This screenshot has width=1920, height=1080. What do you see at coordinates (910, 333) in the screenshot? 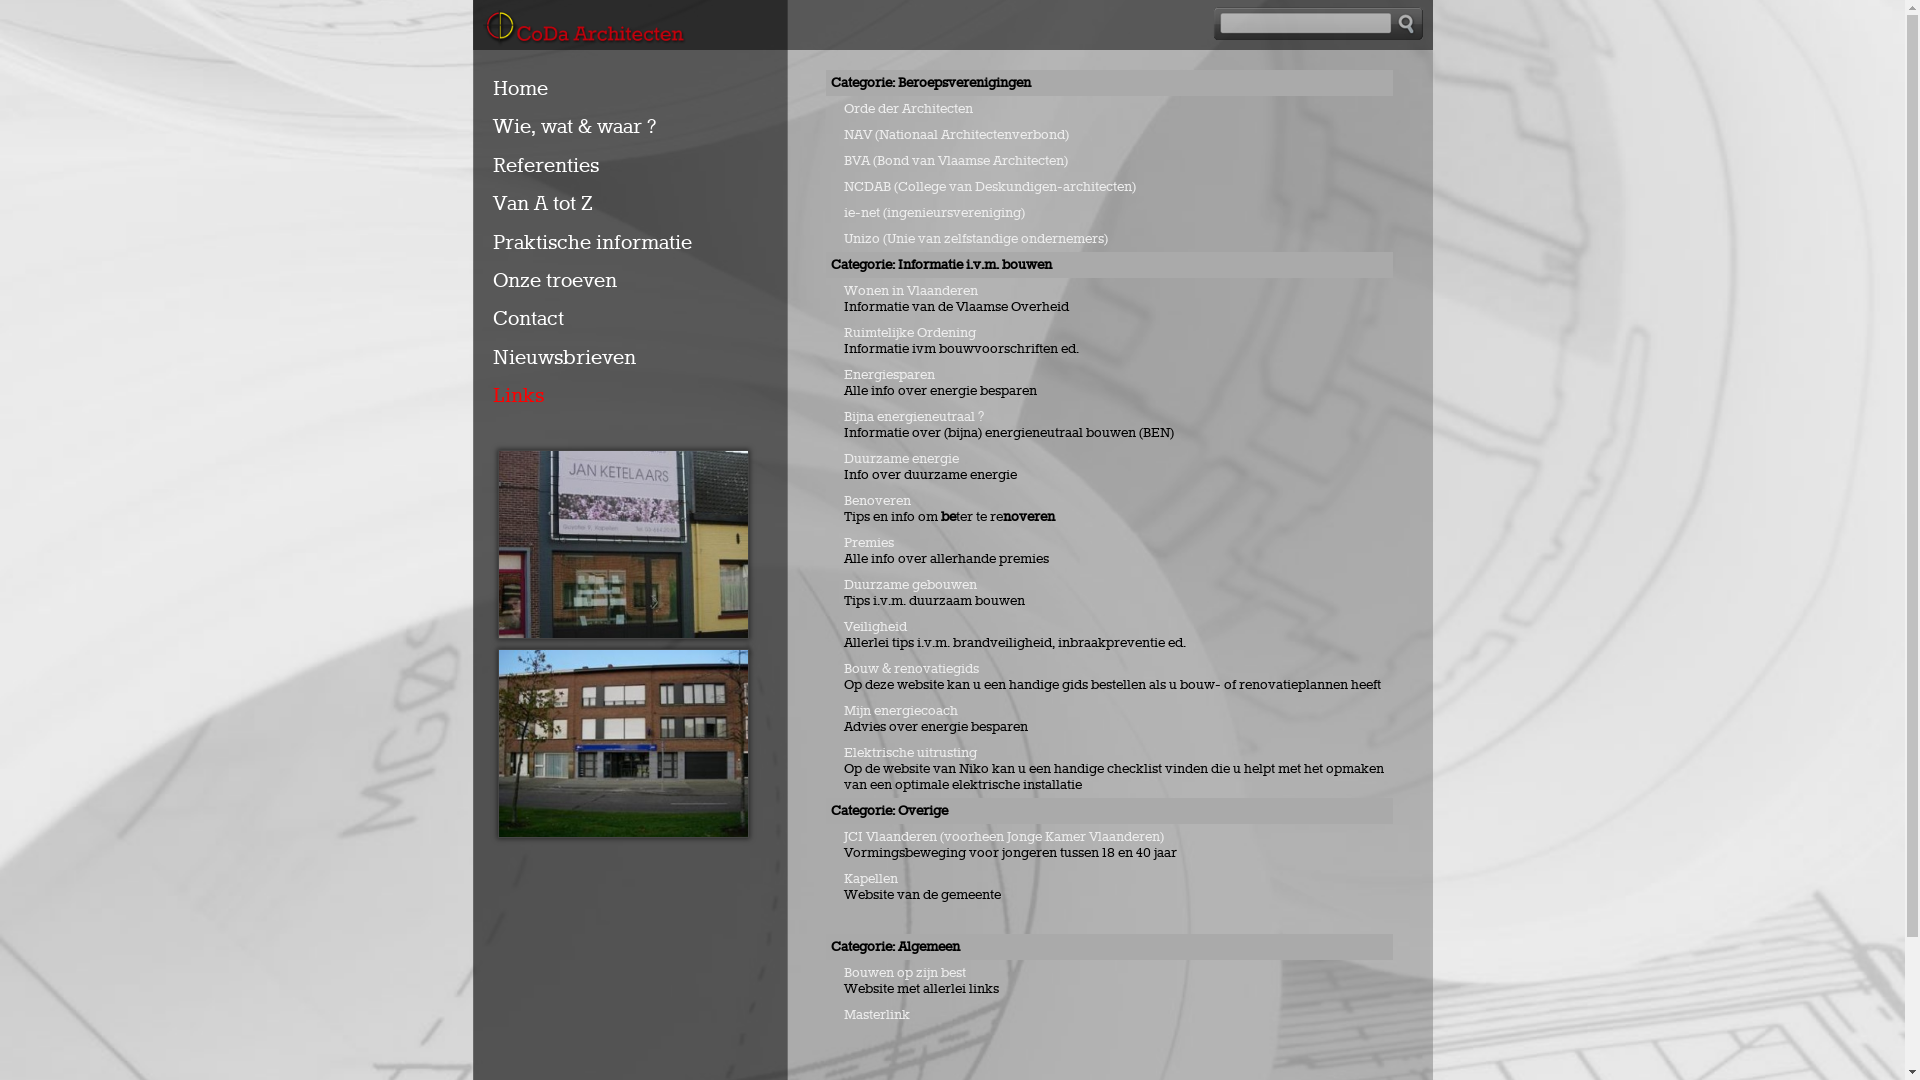
I see `Ruimtelijke Ordening` at bounding box center [910, 333].